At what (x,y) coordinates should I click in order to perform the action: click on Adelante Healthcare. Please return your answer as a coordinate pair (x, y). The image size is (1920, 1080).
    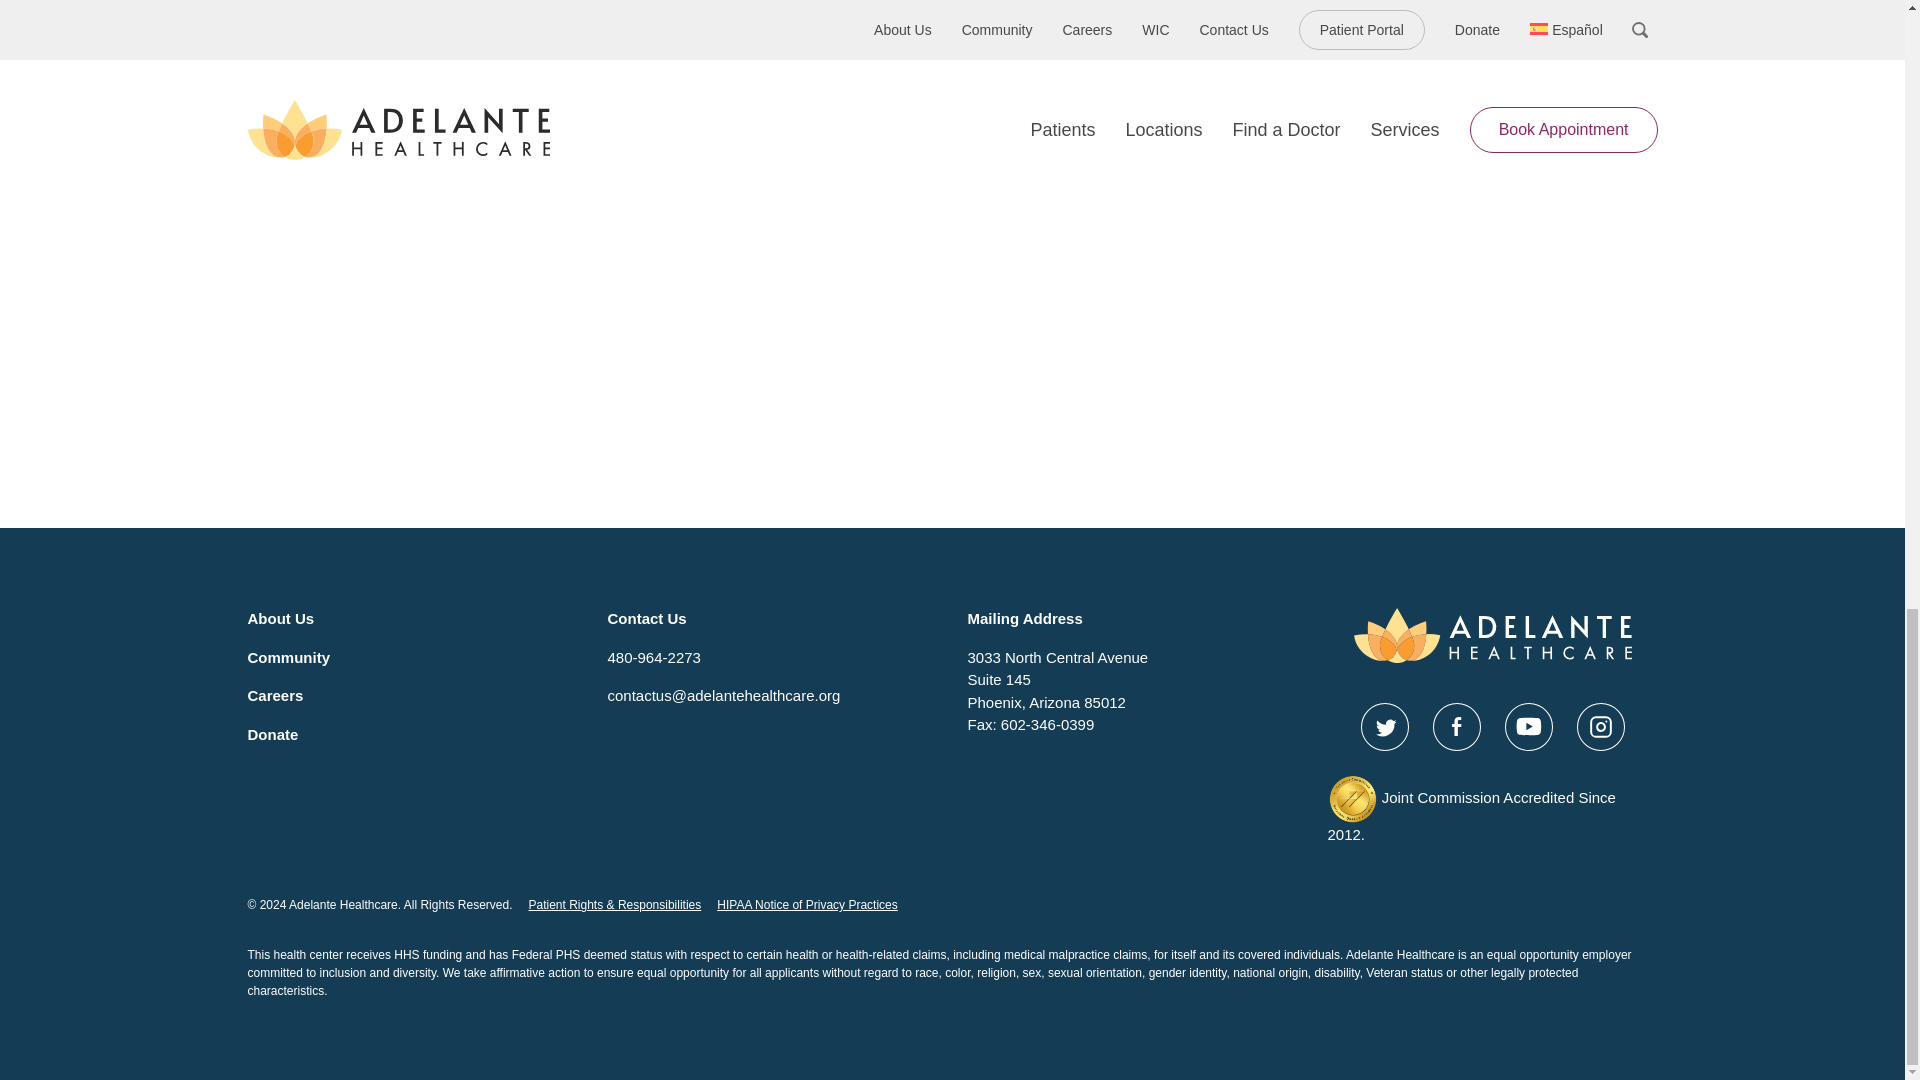
    Looking at the image, I should click on (1492, 636).